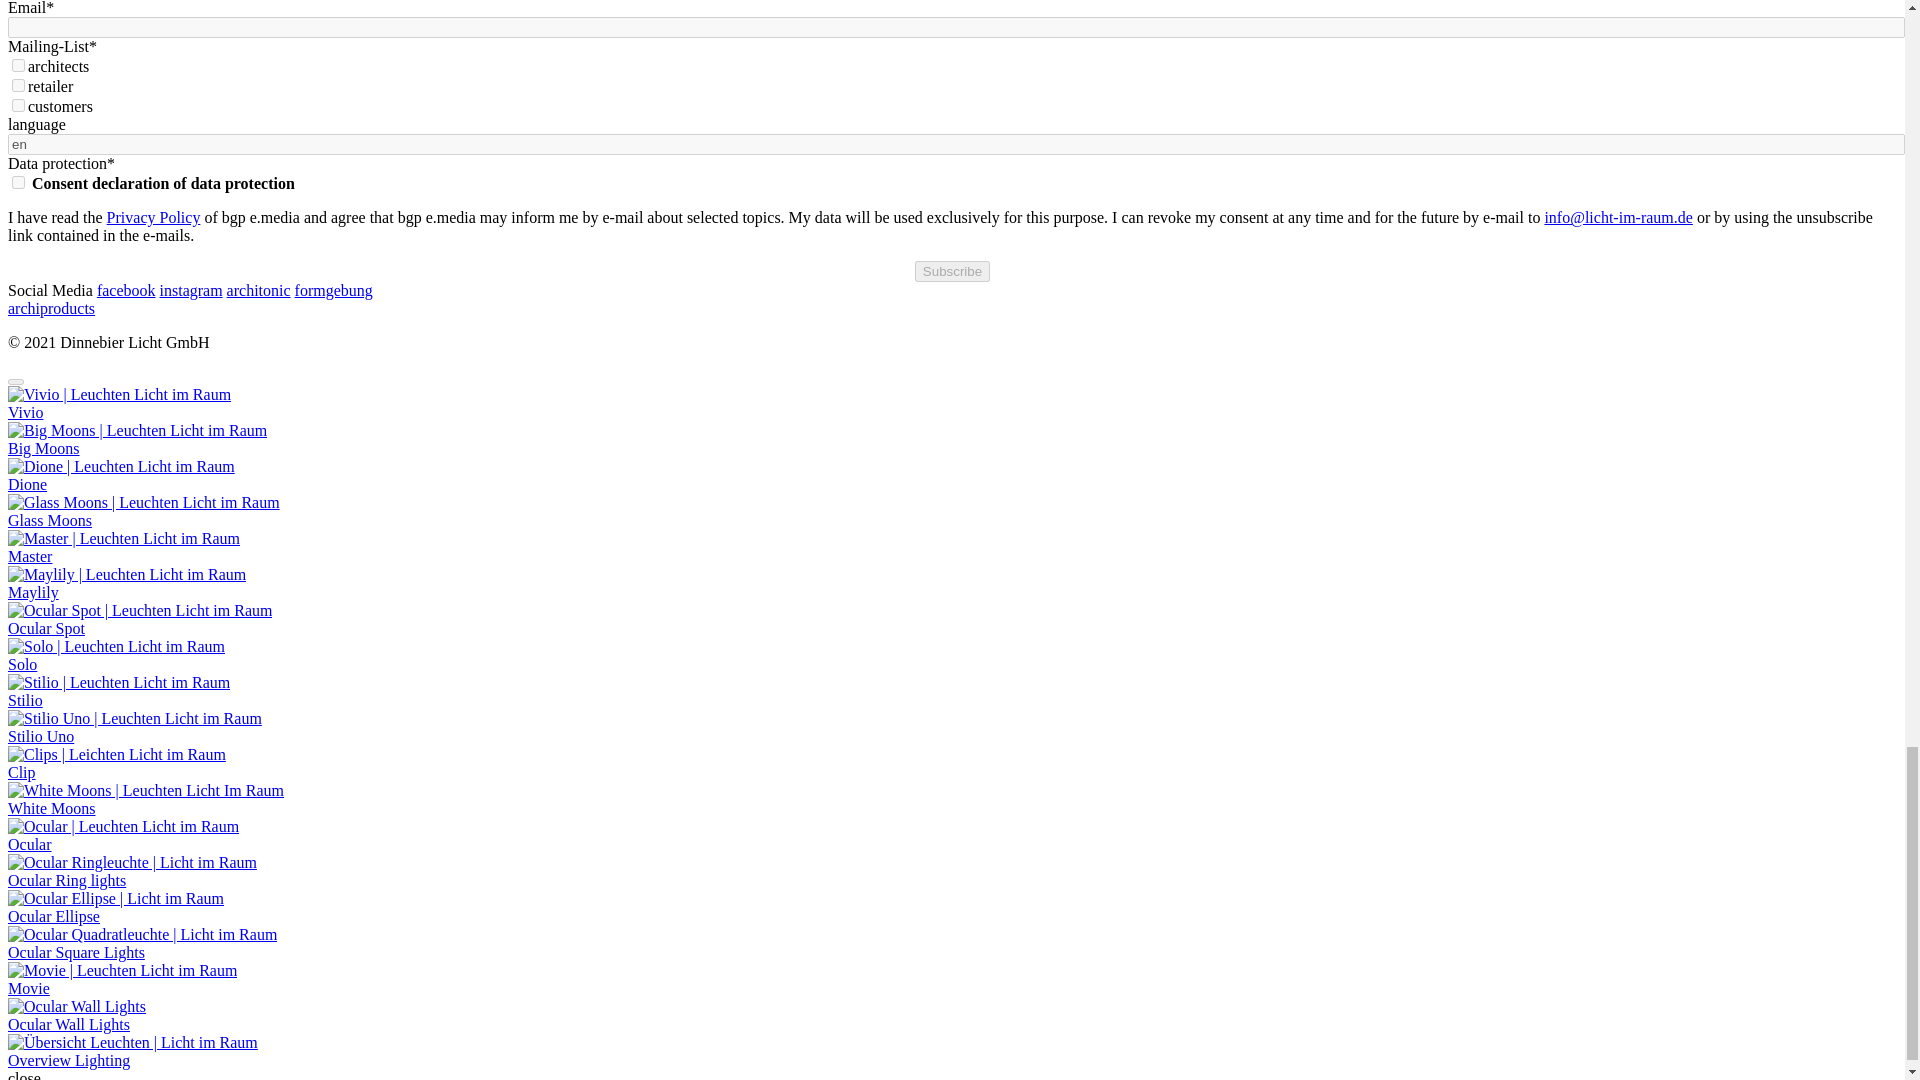  I want to click on Yes, i accept the data protection, so click(18, 182).